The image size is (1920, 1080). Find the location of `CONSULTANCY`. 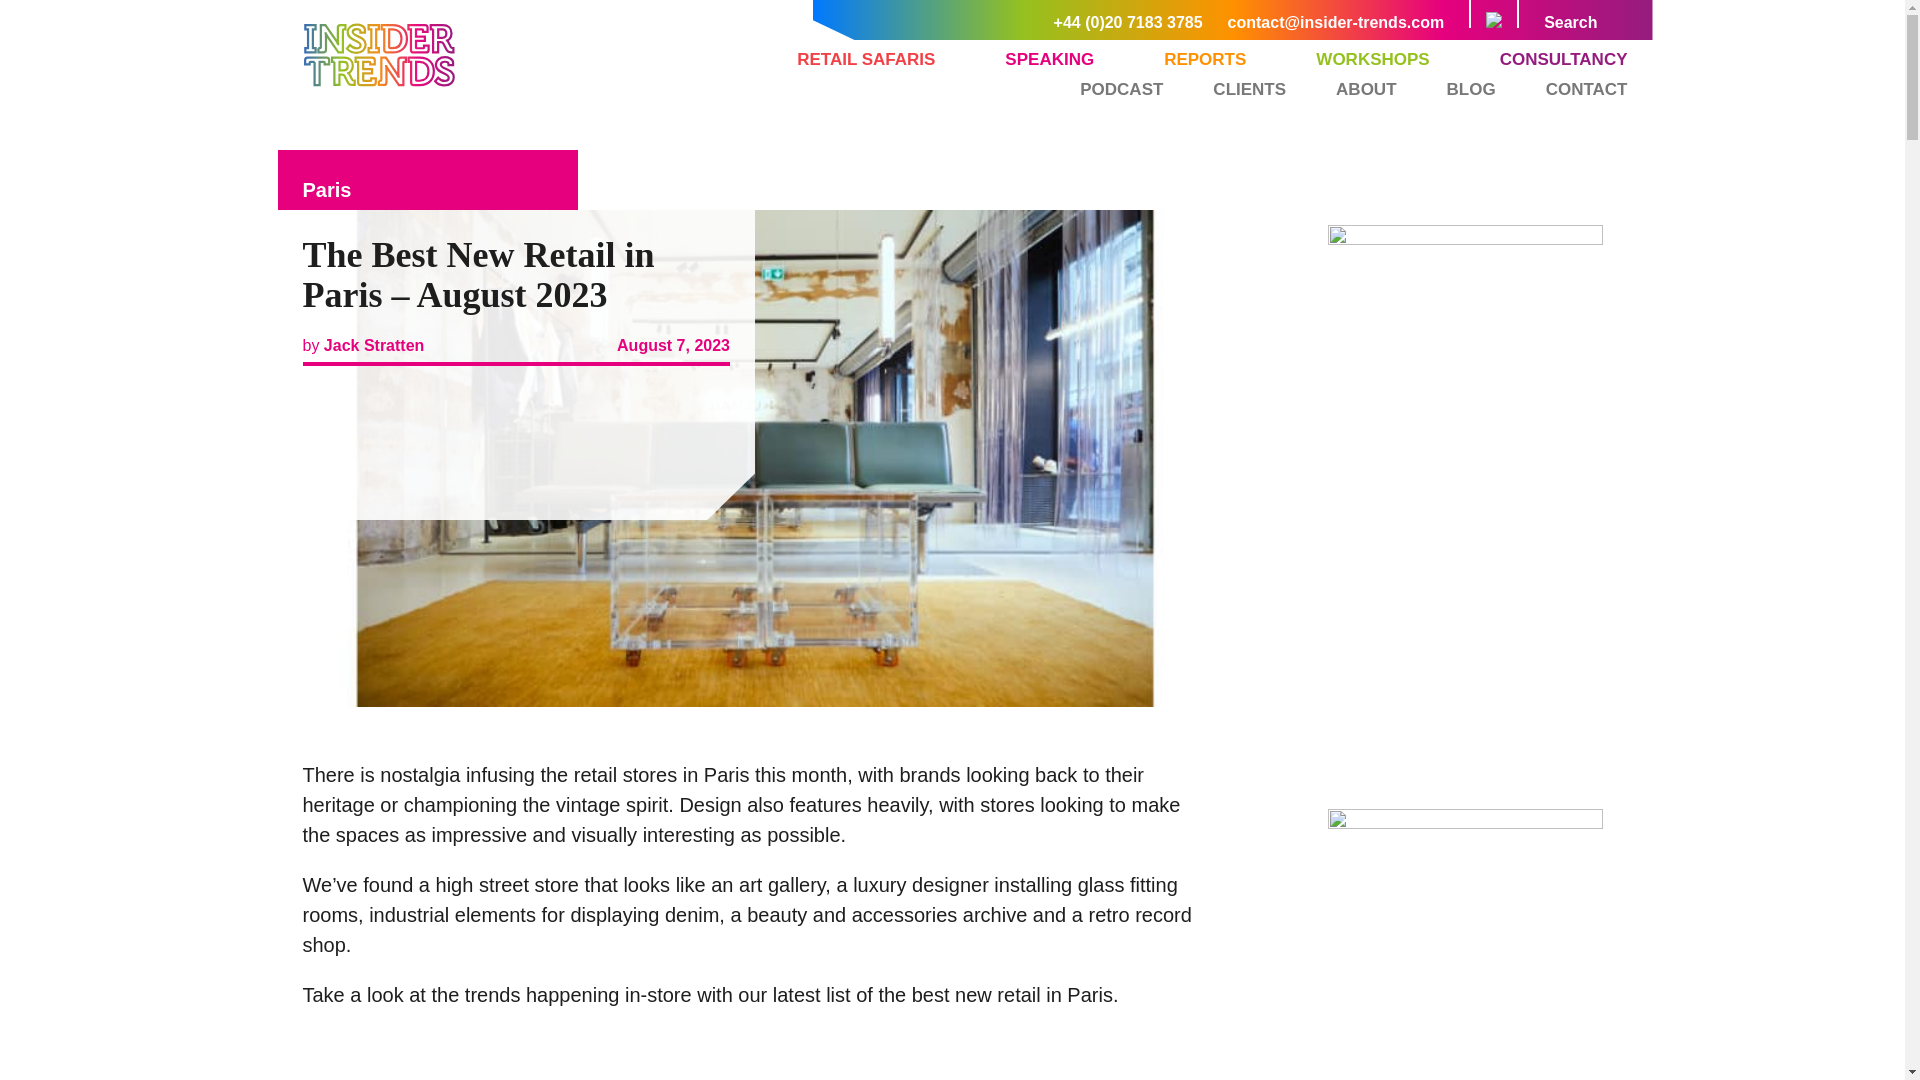

CONSULTANCY is located at coordinates (1564, 60).